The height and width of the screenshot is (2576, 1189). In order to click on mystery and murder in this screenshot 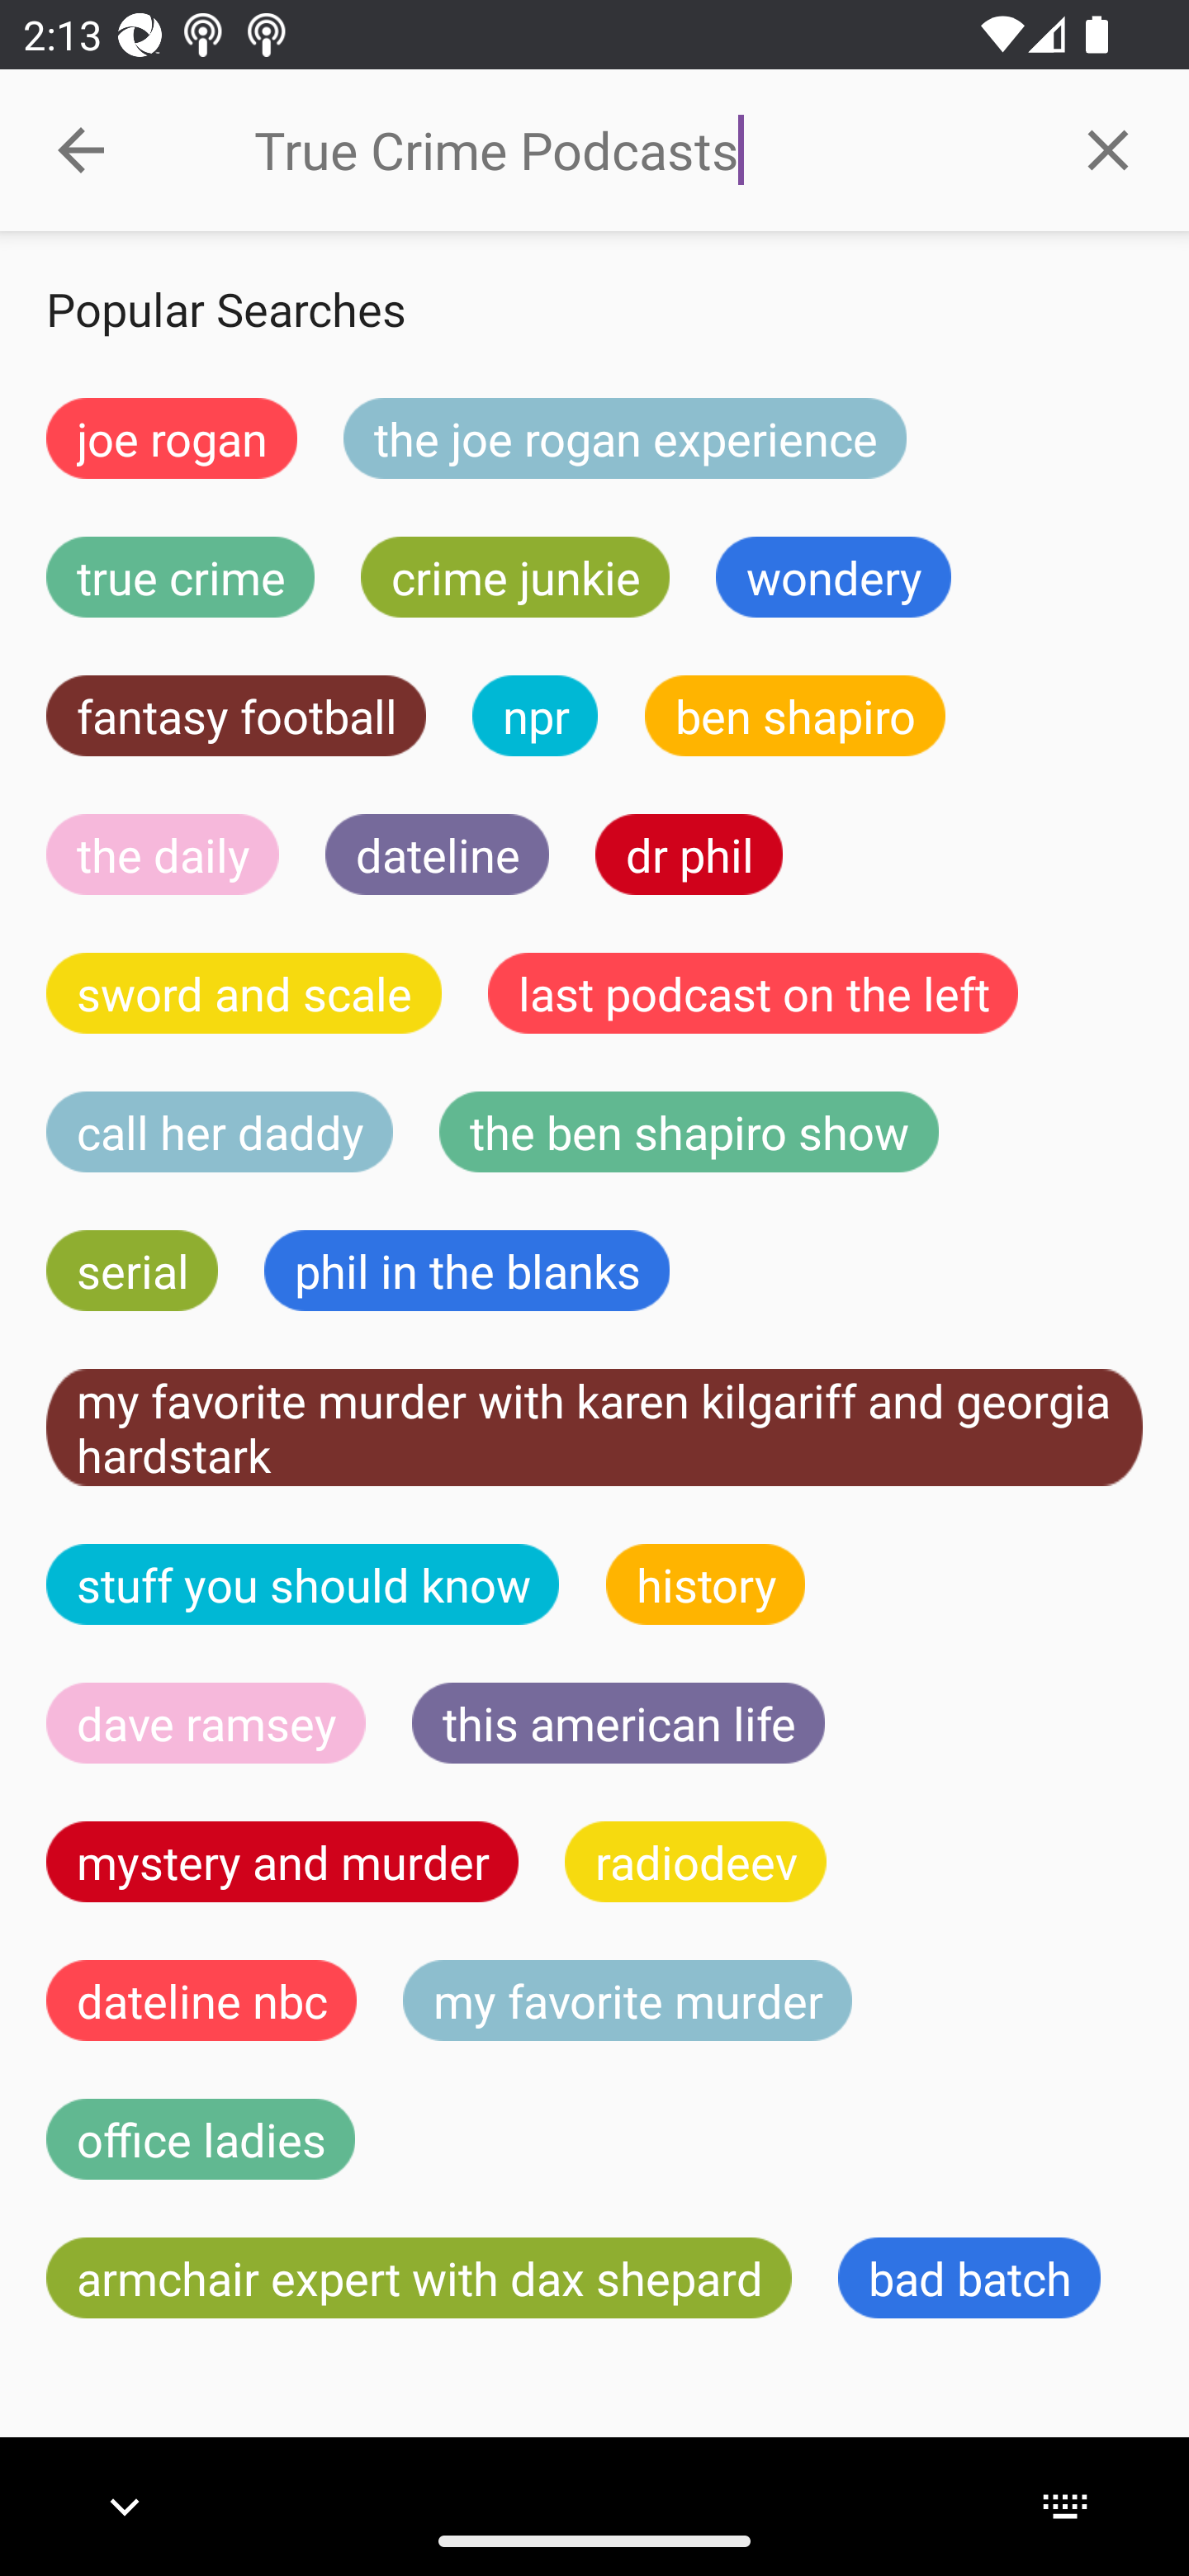, I will do `click(282, 1861)`.